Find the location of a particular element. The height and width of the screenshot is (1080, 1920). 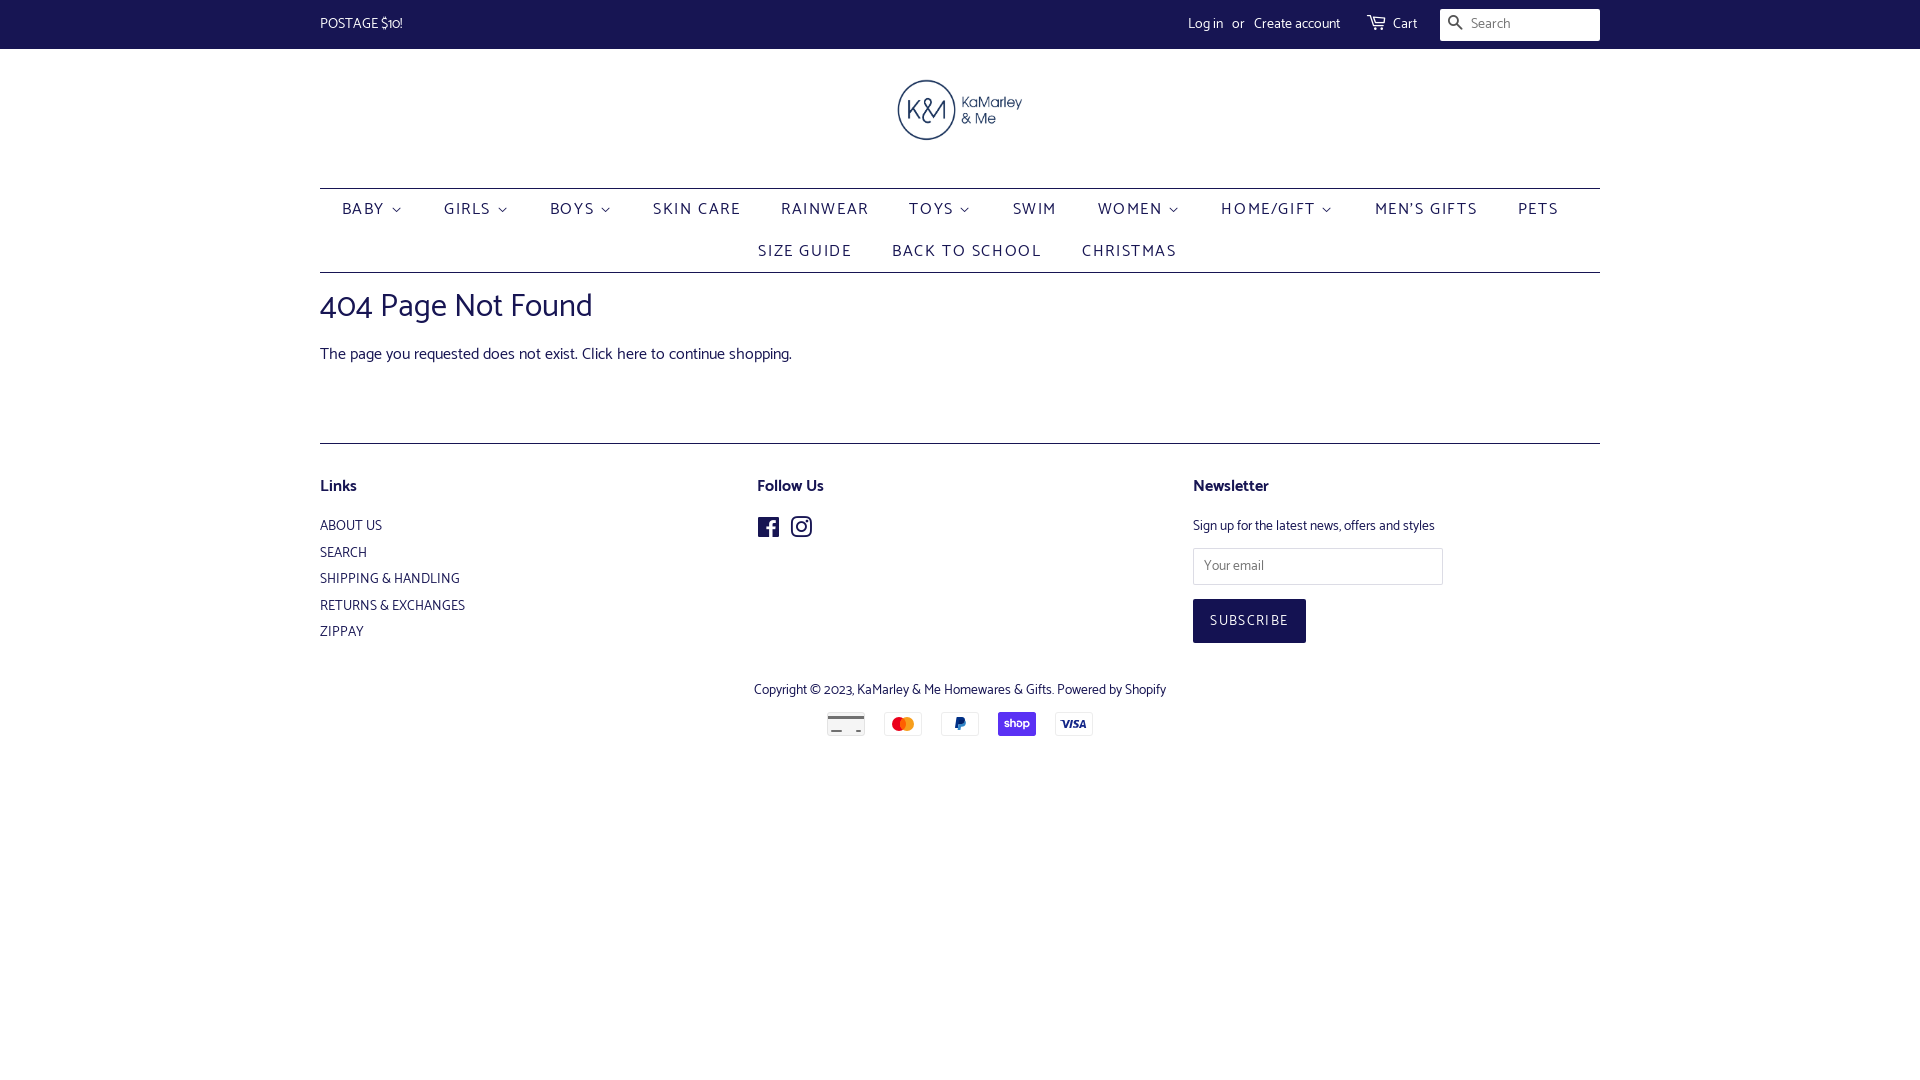

Subscribe is located at coordinates (1249, 621).